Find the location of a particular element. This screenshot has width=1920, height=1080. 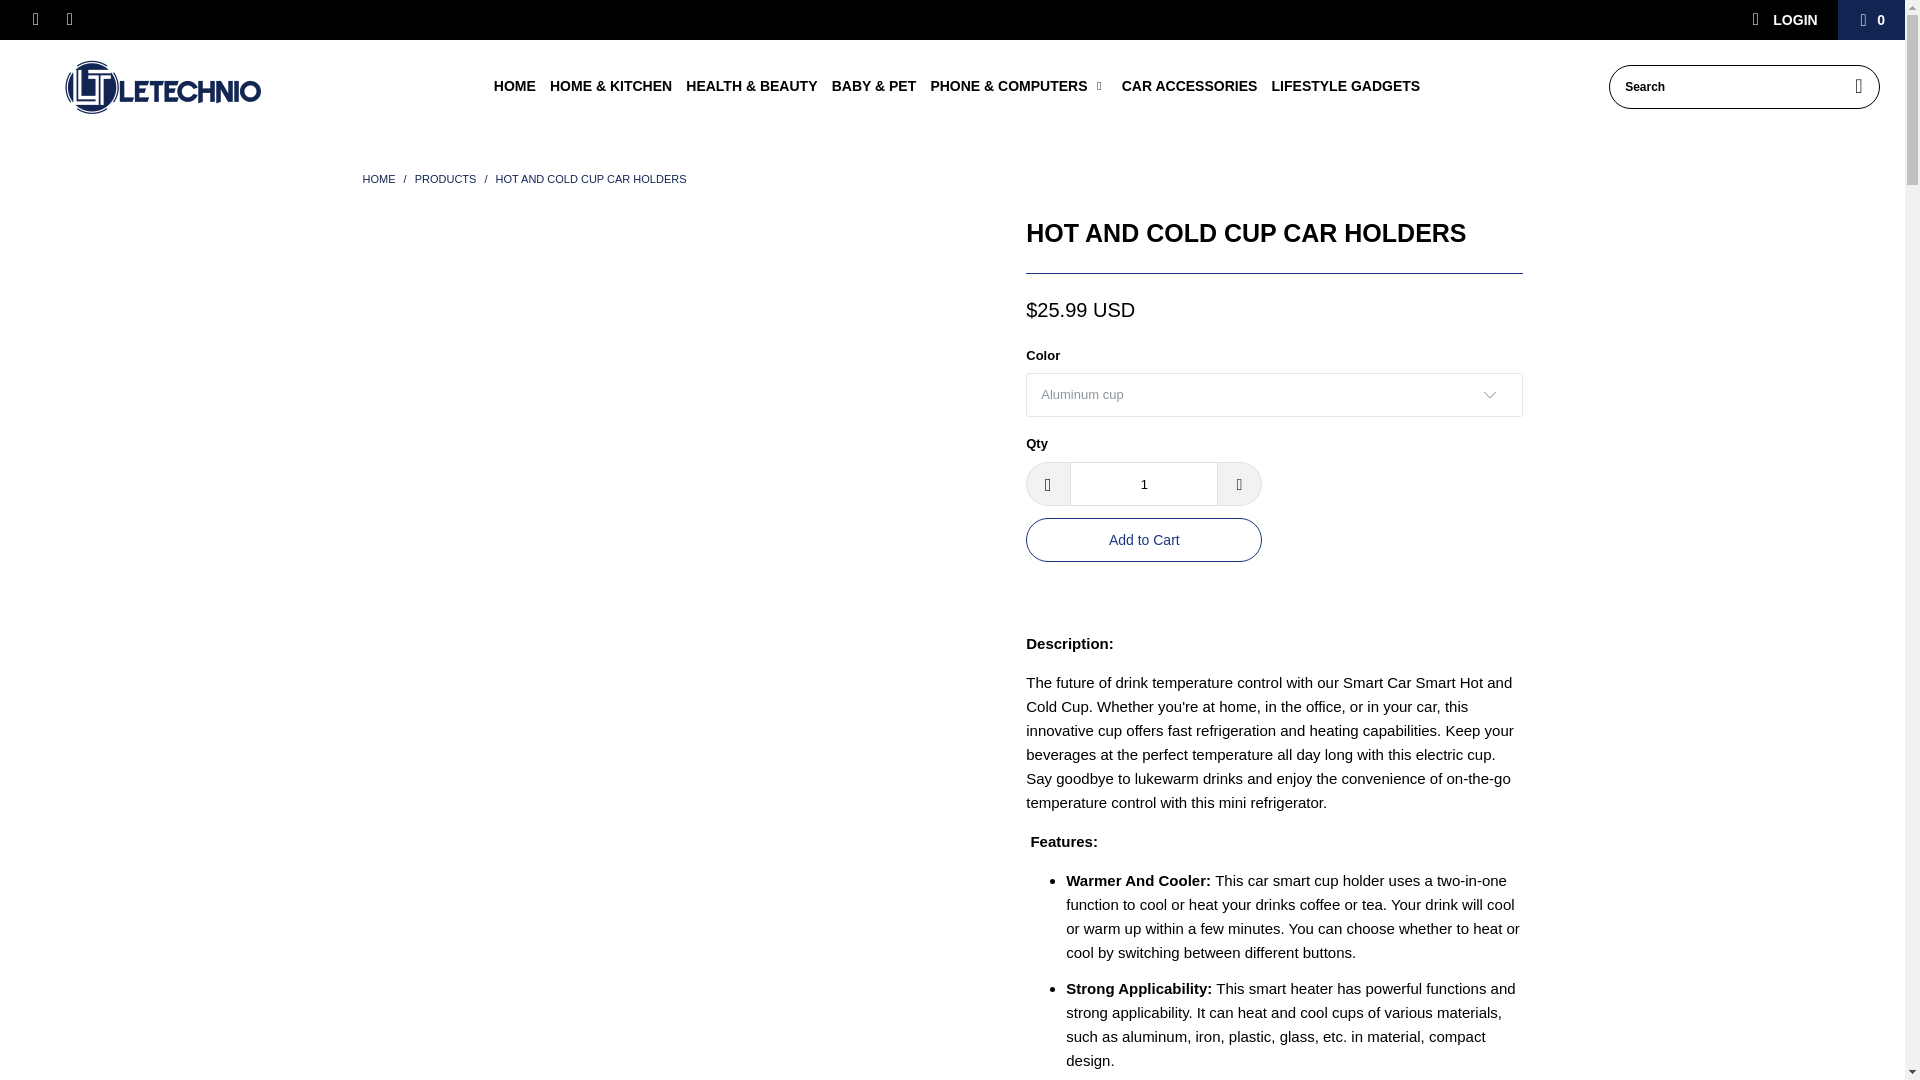

HOT AND COLD CUP CAR HOLDERS is located at coordinates (591, 178).